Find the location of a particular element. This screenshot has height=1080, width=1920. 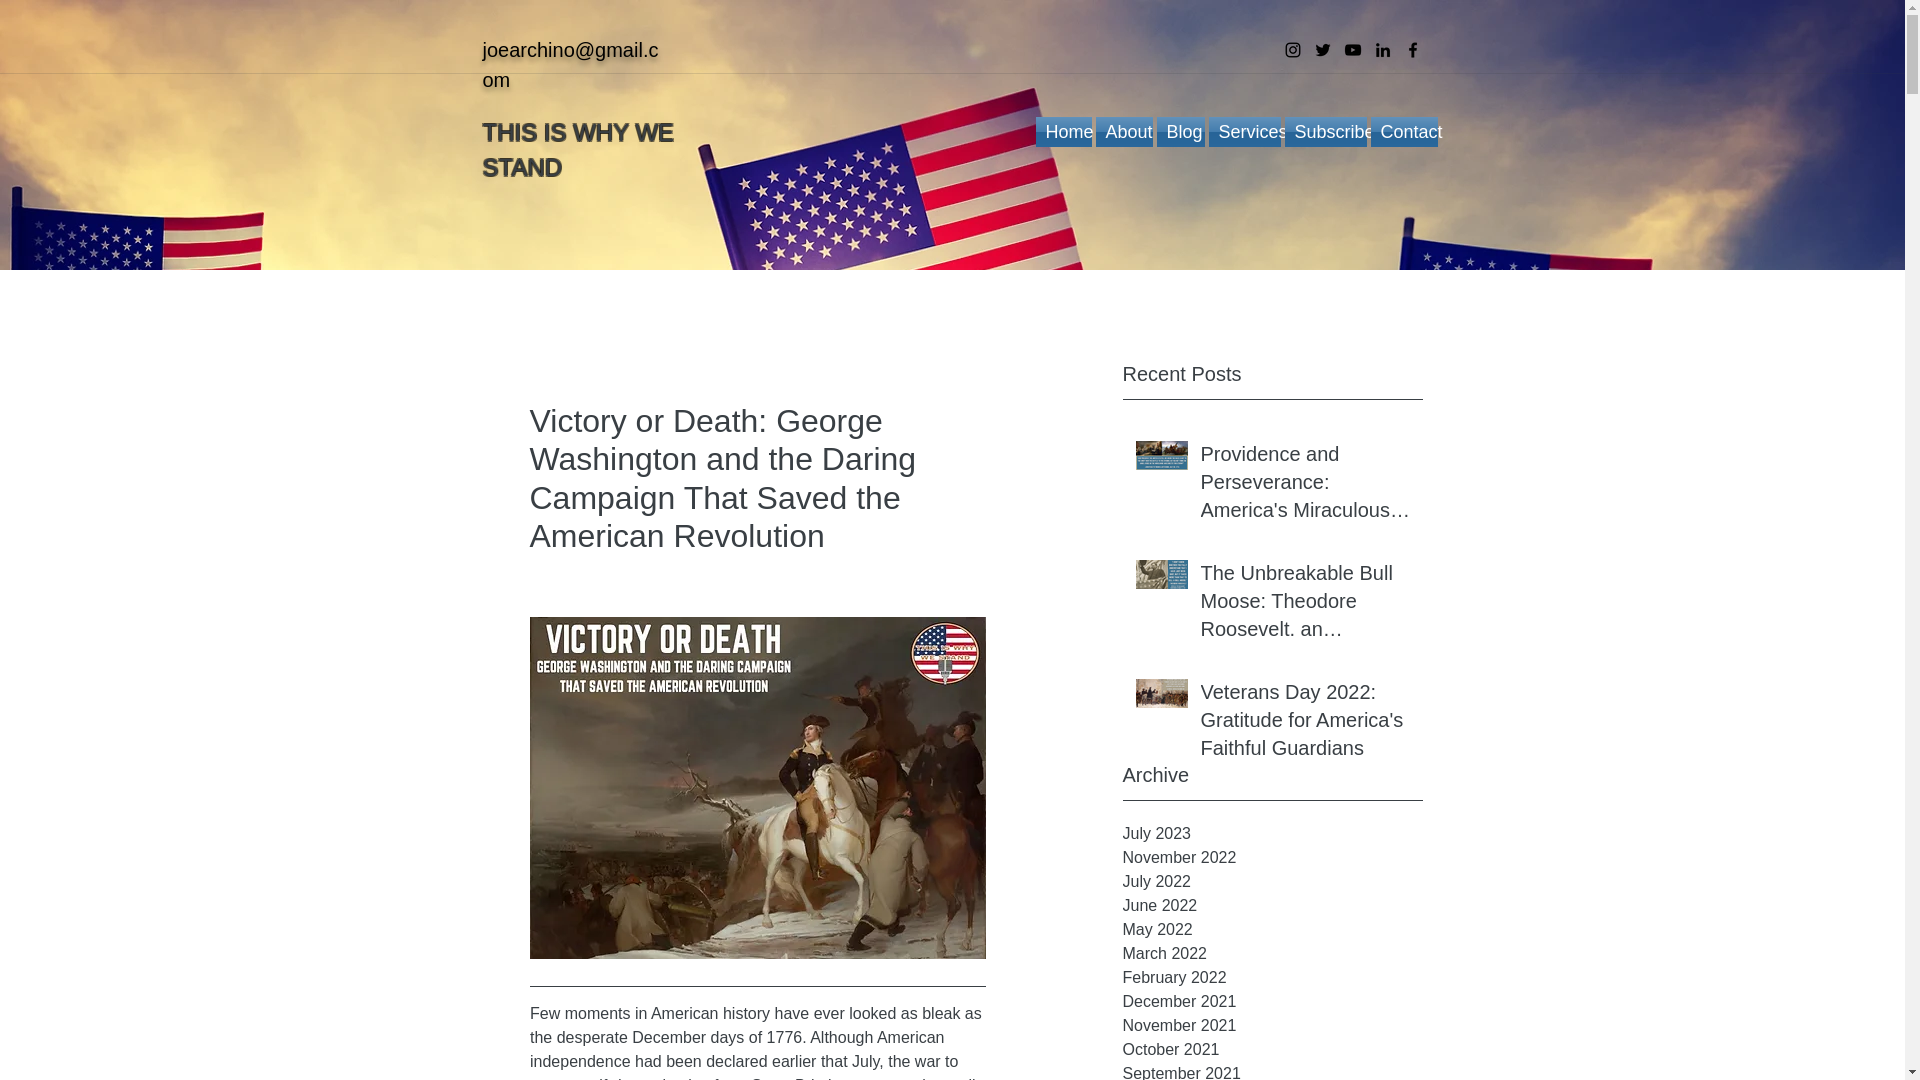

October 2021 is located at coordinates (1272, 1049).